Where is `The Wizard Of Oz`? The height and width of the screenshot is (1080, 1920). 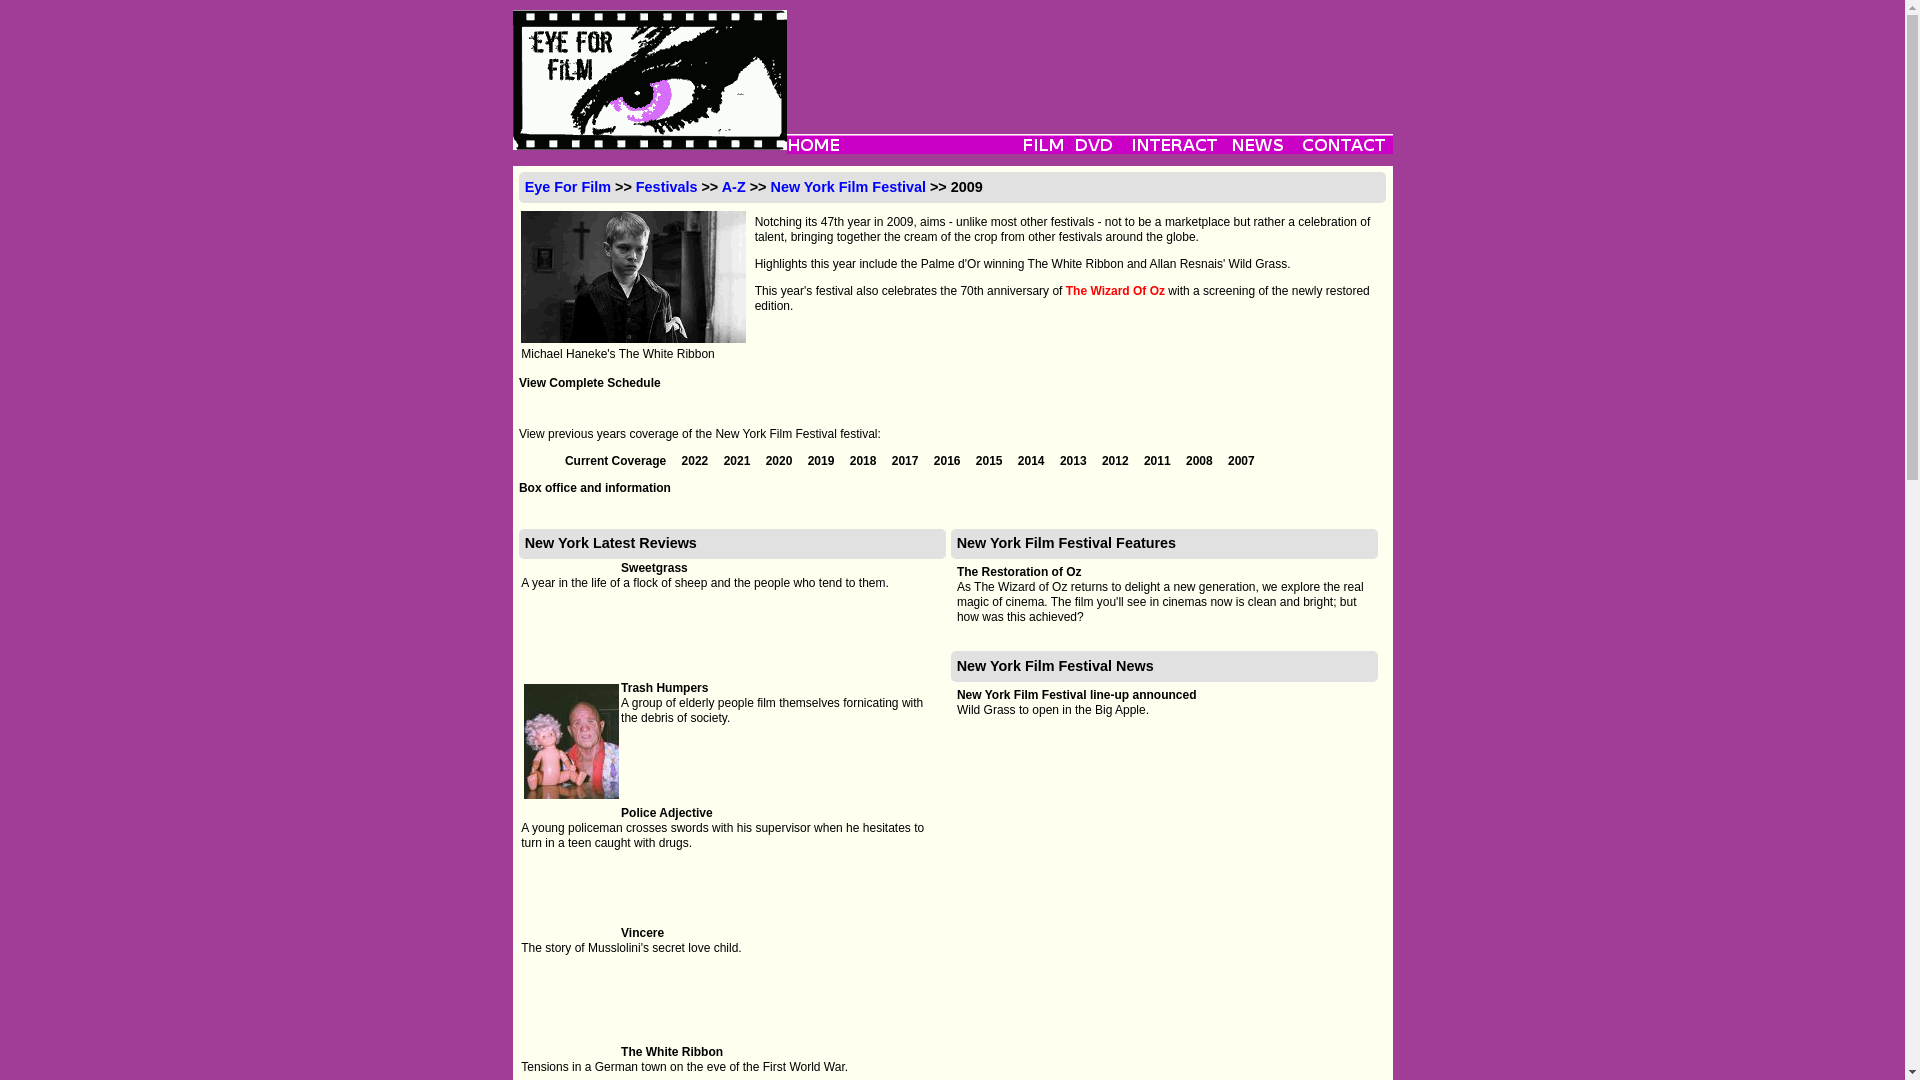 The Wizard Of Oz is located at coordinates (1115, 291).